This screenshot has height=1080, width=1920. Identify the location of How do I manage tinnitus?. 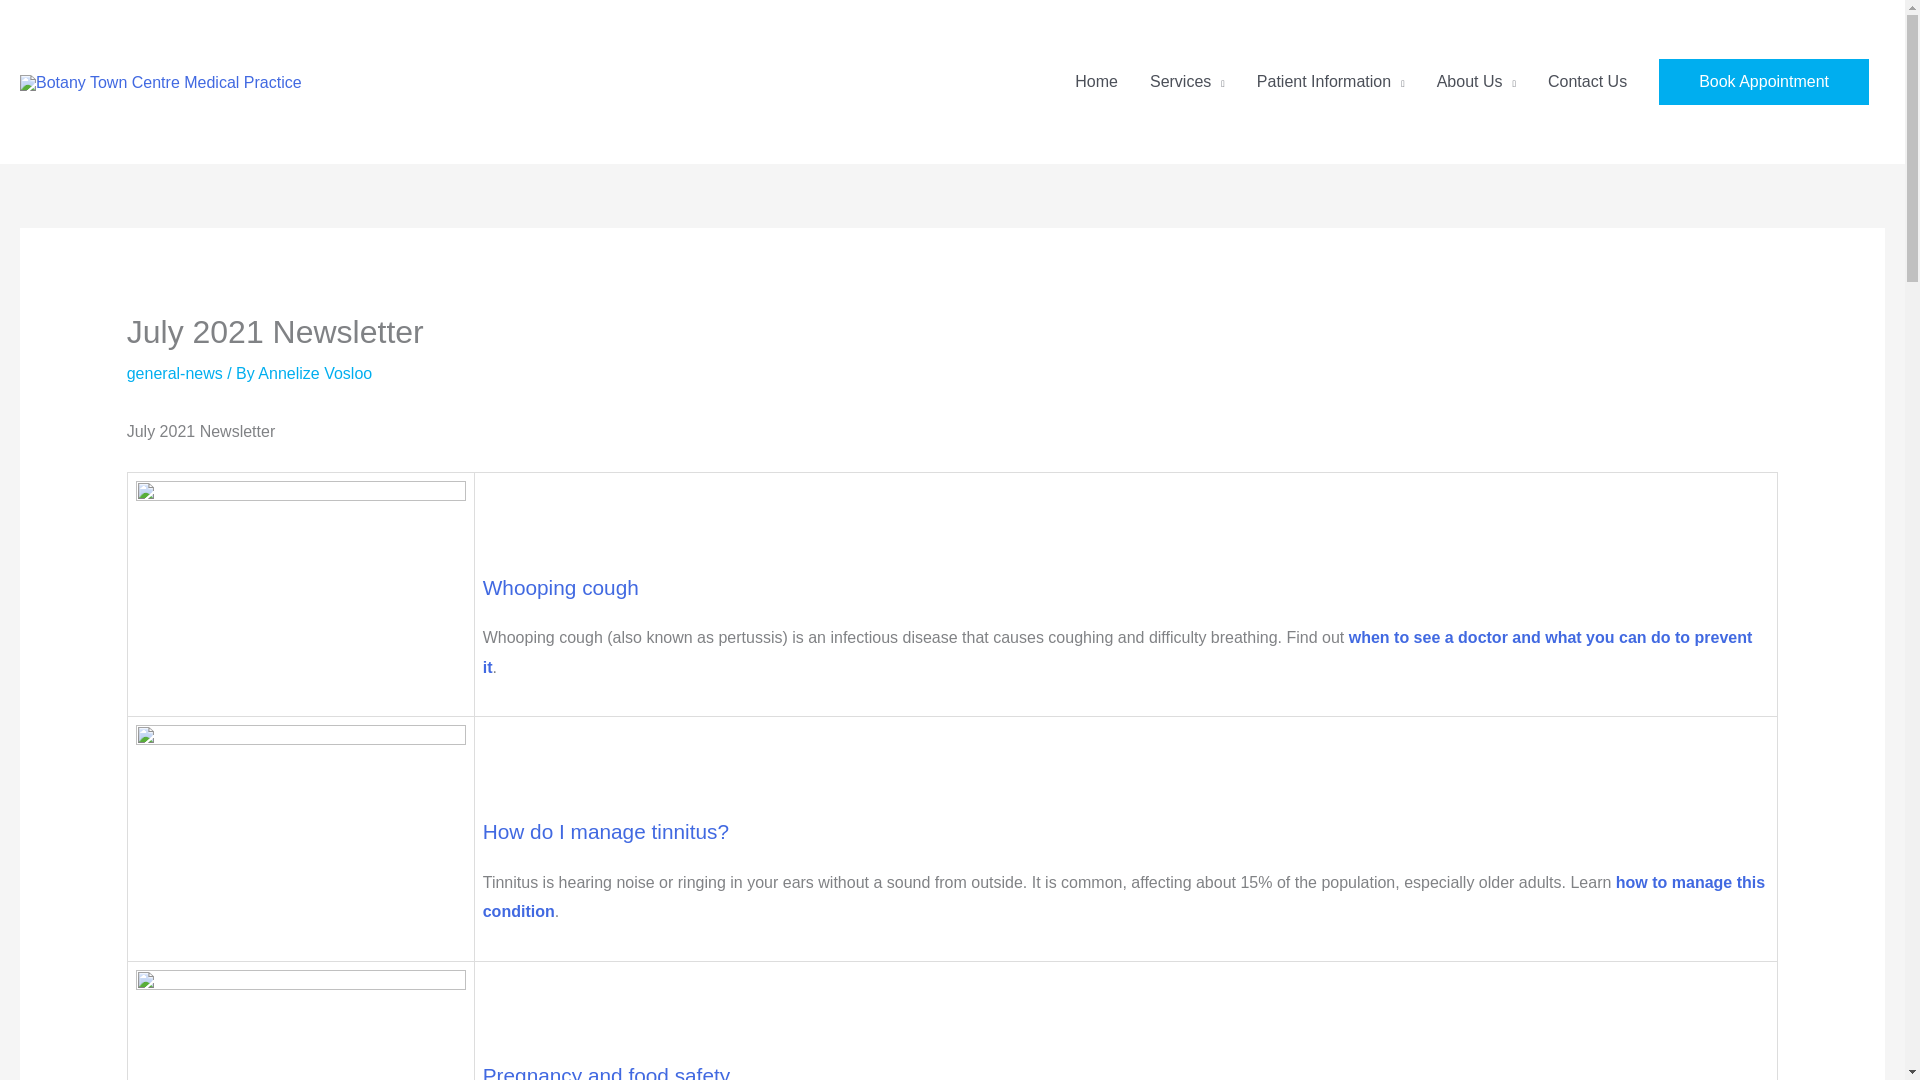
(606, 831).